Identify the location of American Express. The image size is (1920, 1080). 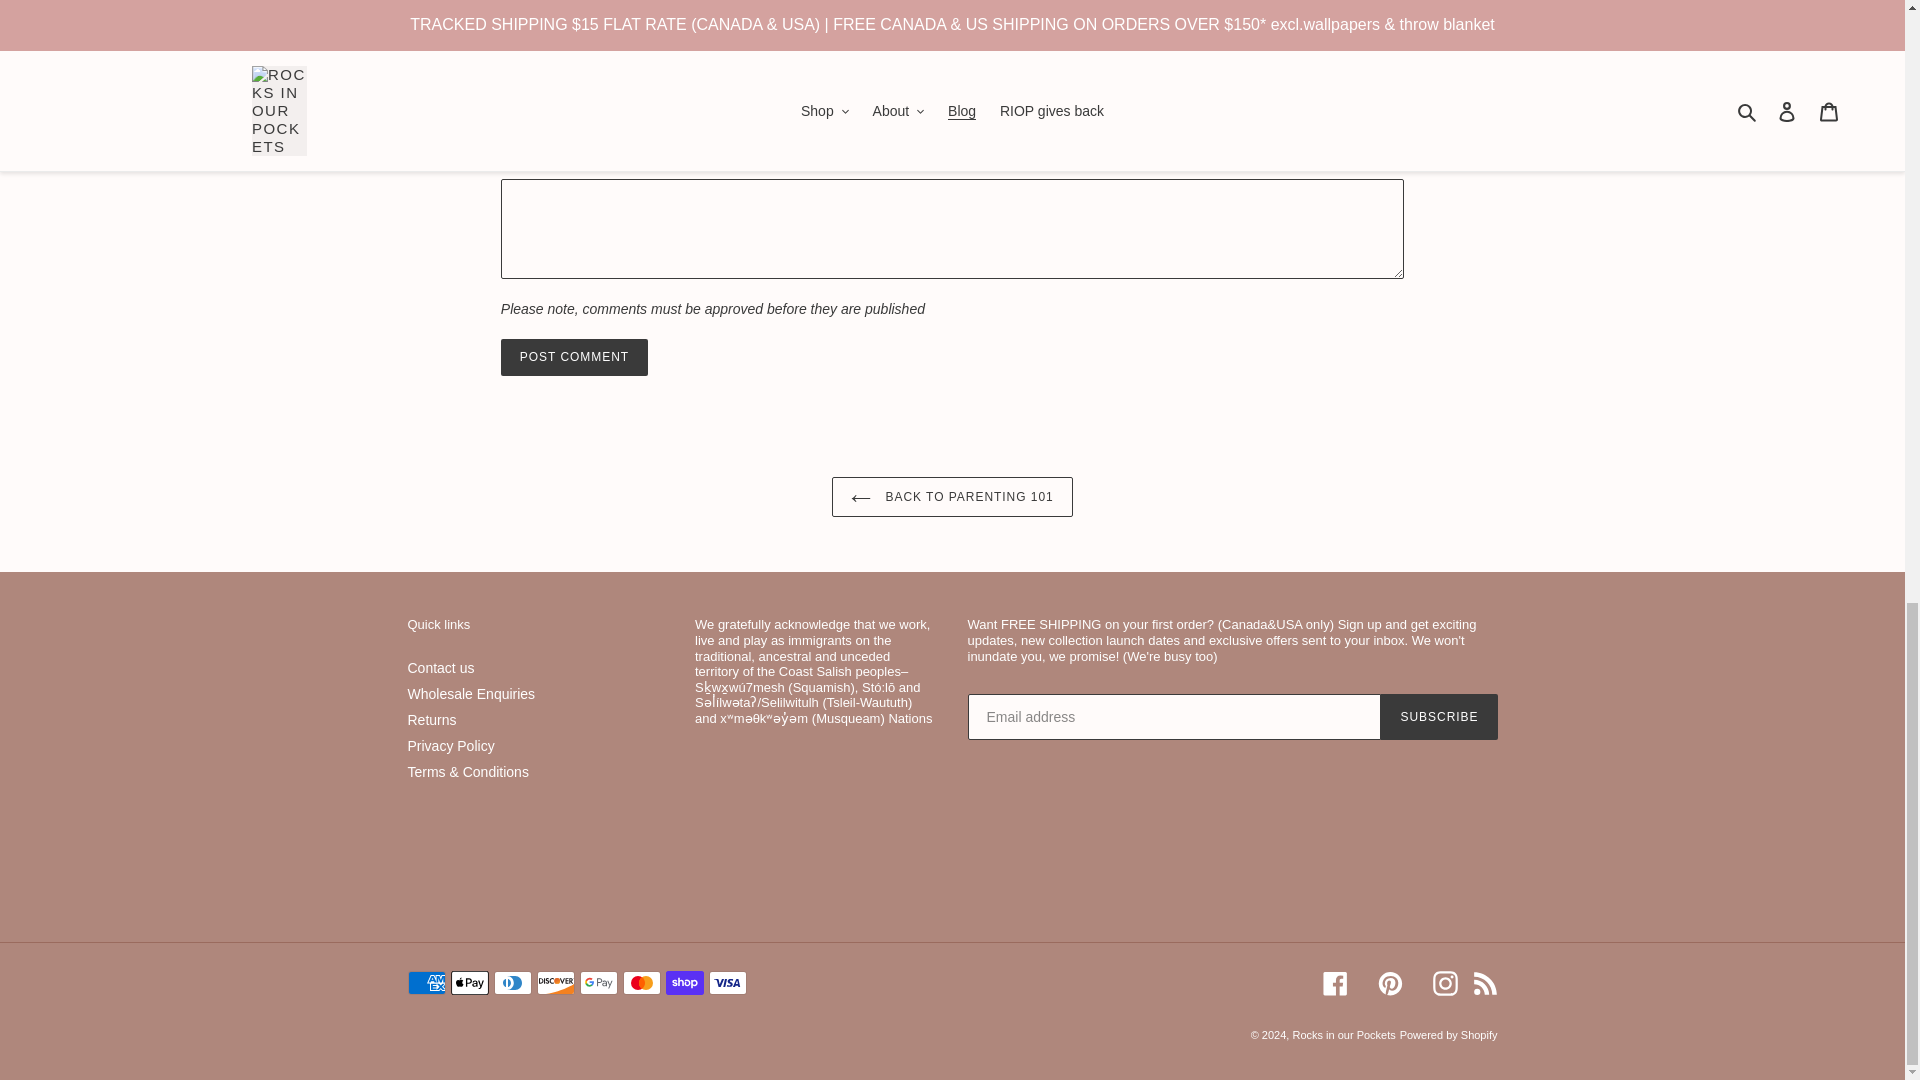
(426, 982).